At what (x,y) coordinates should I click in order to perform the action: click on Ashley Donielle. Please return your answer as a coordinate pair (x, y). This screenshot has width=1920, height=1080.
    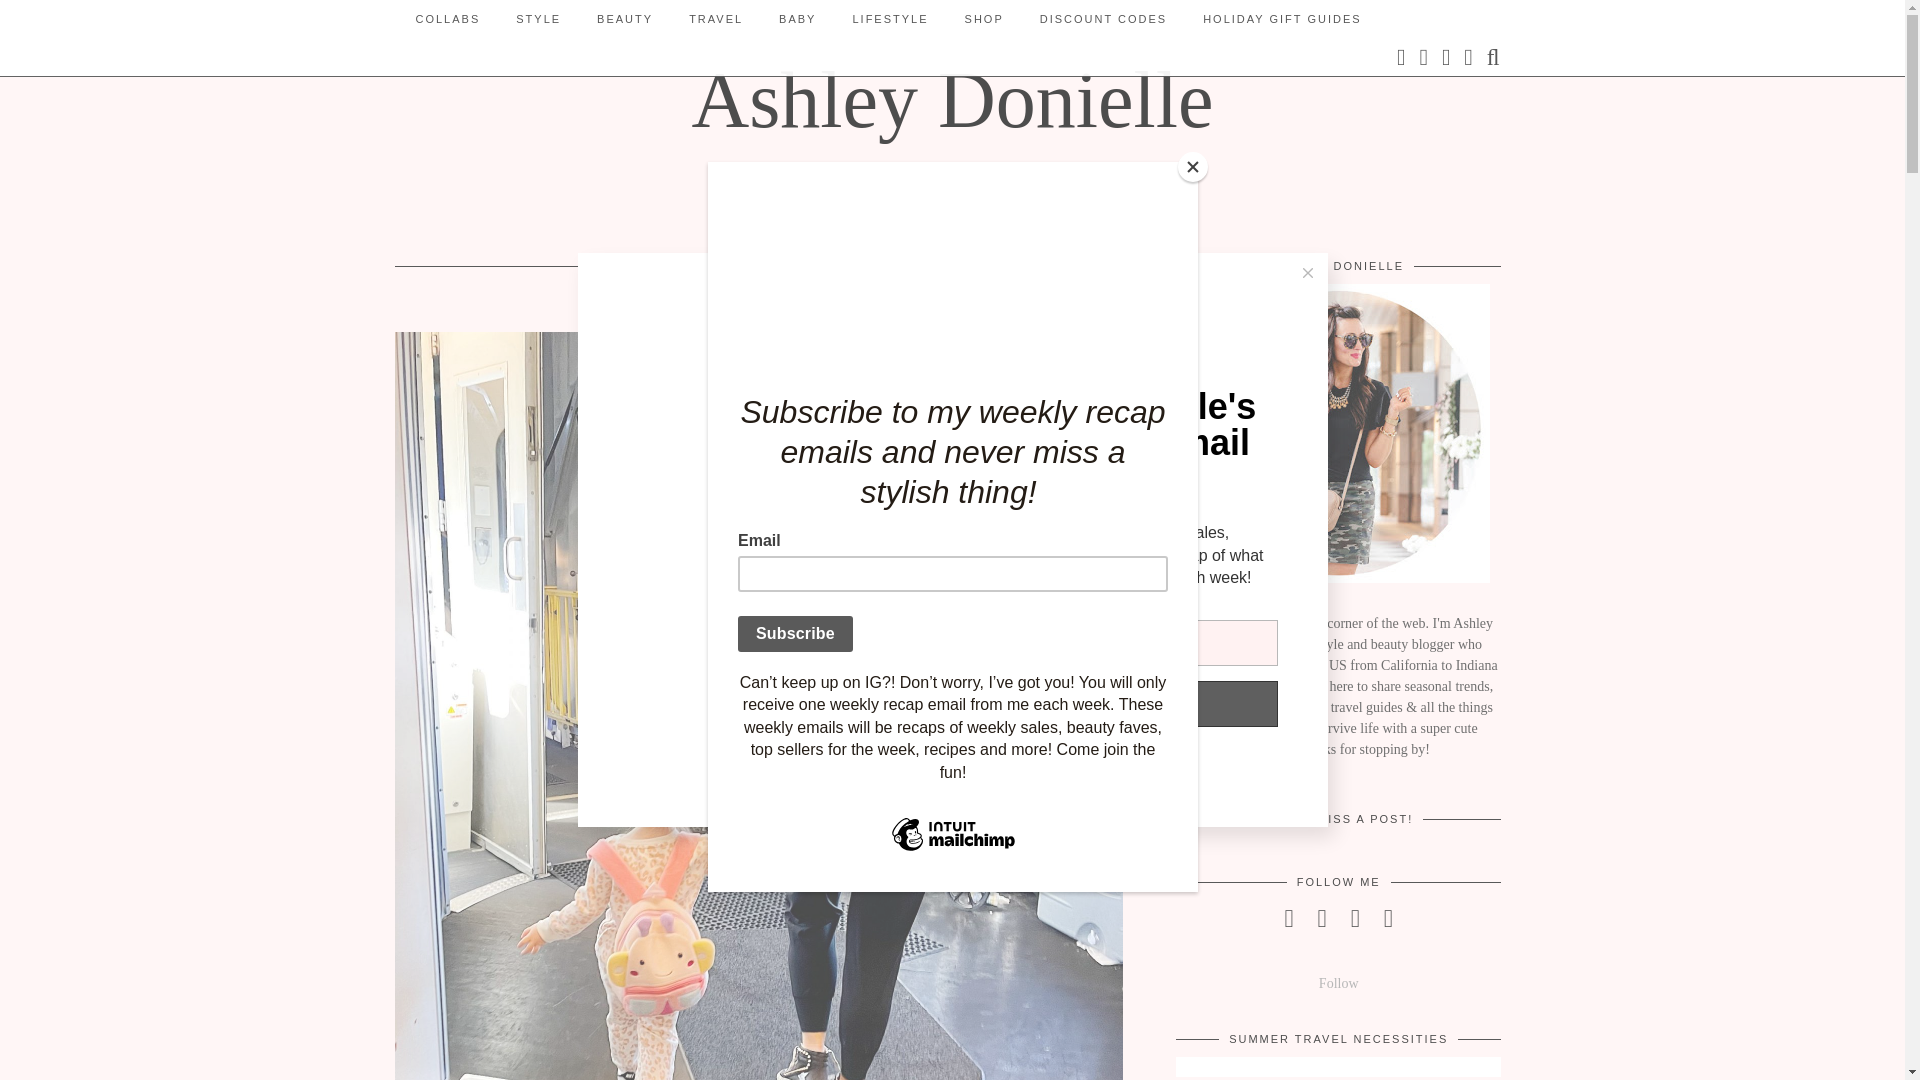
    Looking at the image, I should click on (952, 100).